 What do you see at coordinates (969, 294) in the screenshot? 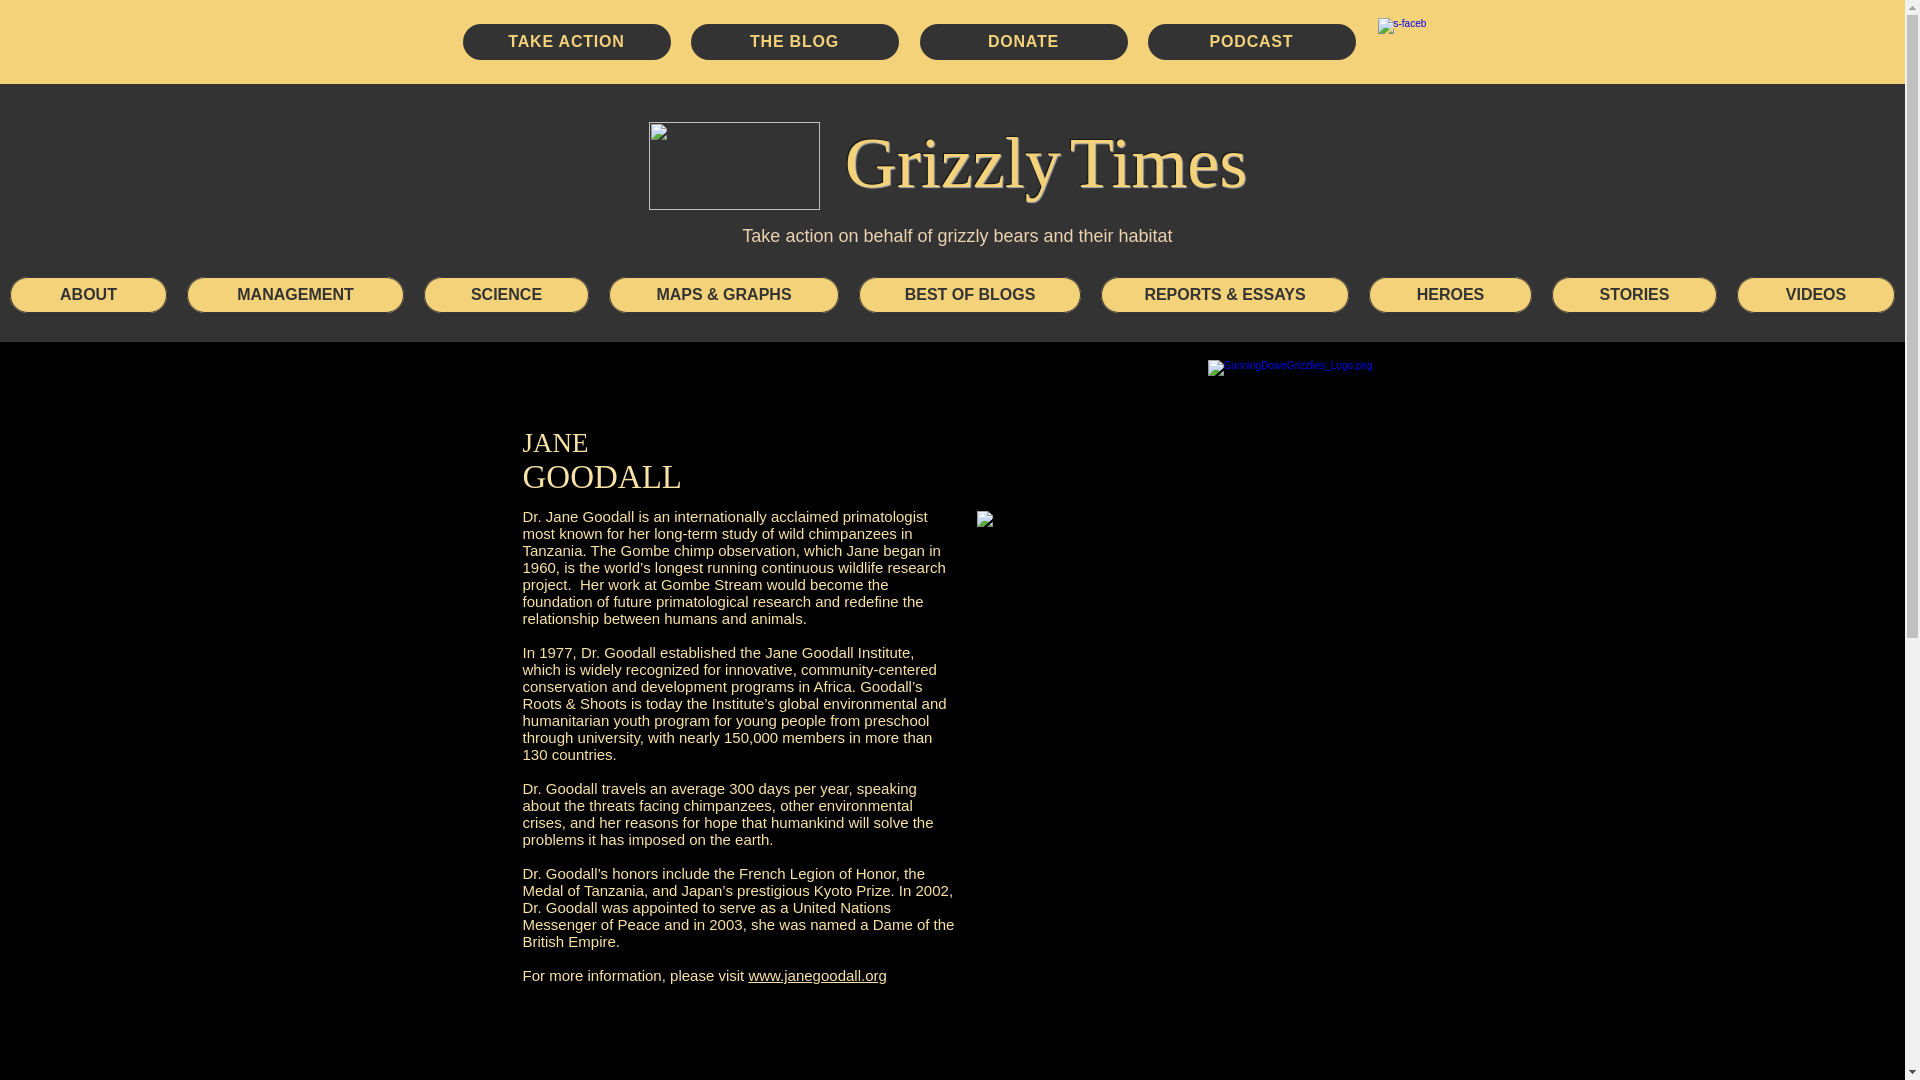
I see `BEST OF BLOGS` at bounding box center [969, 294].